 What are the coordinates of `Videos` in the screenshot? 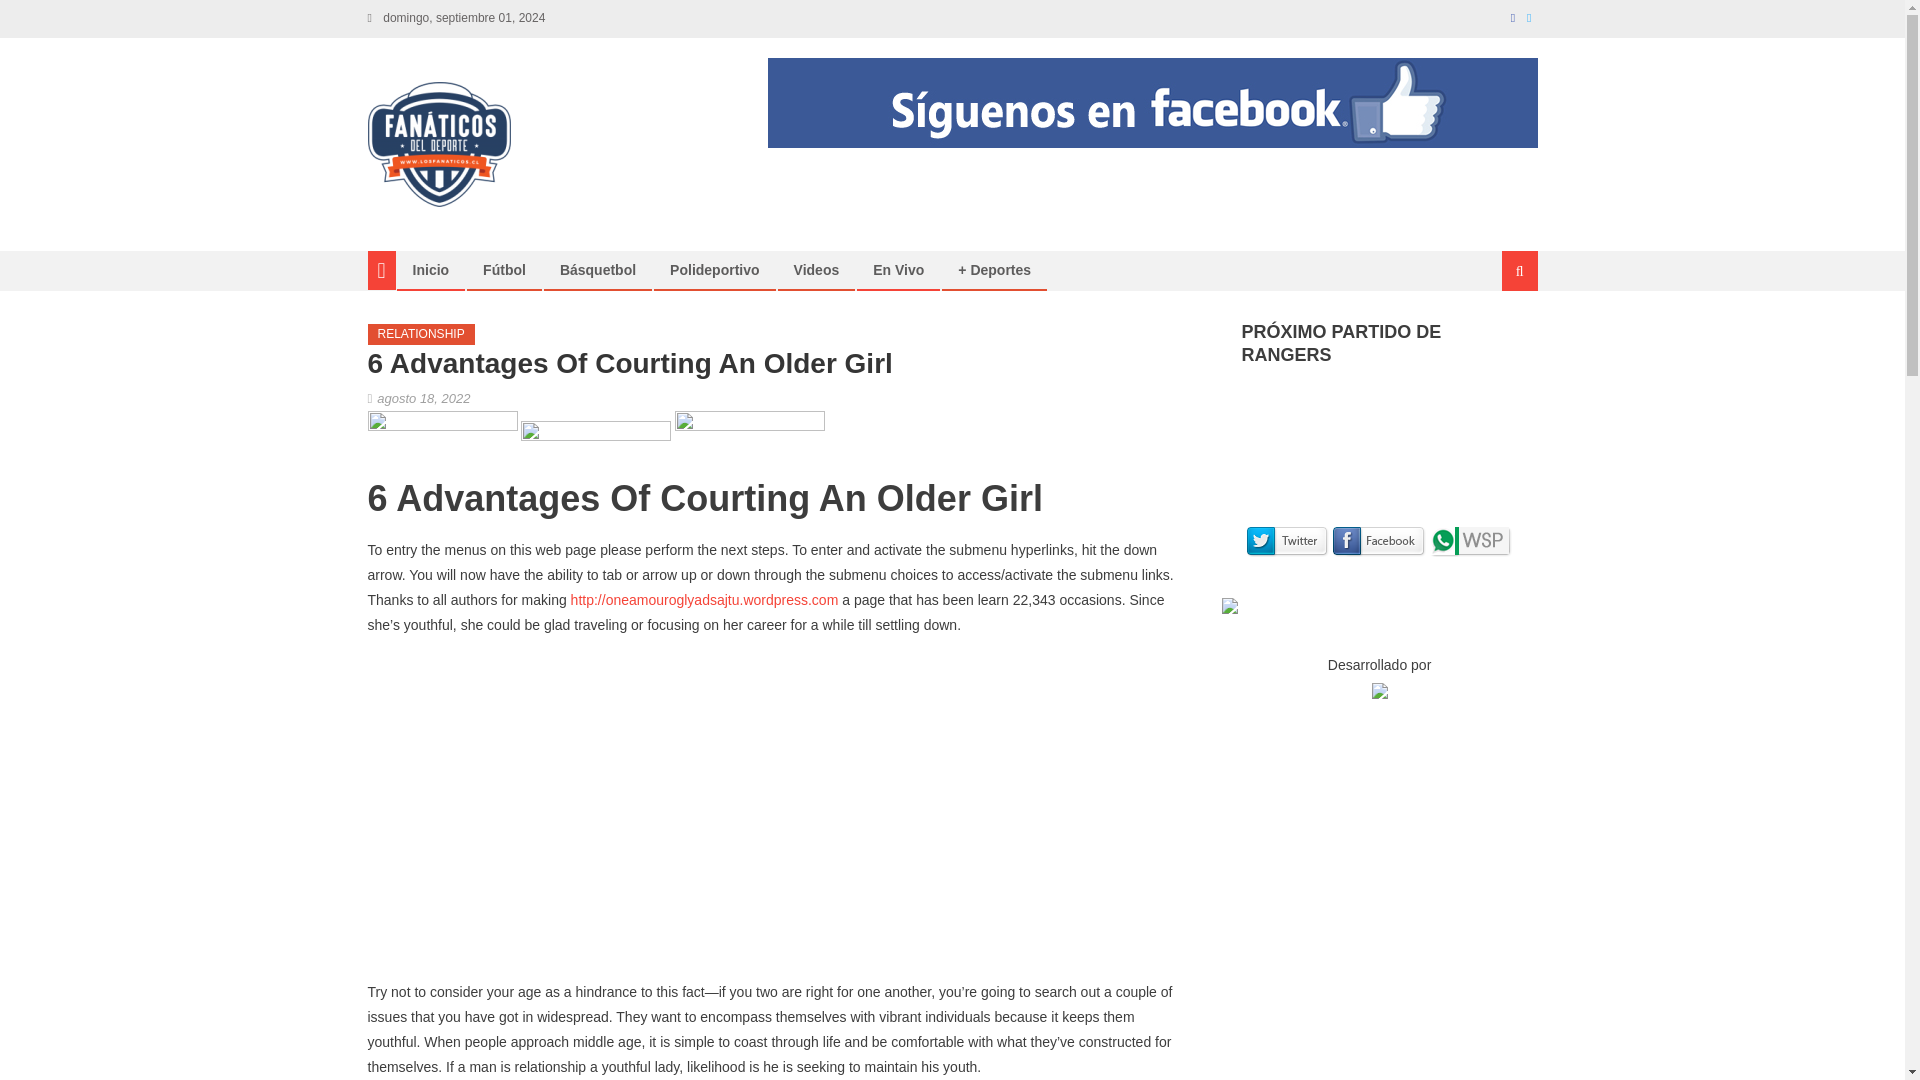 It's located at (816, 270).